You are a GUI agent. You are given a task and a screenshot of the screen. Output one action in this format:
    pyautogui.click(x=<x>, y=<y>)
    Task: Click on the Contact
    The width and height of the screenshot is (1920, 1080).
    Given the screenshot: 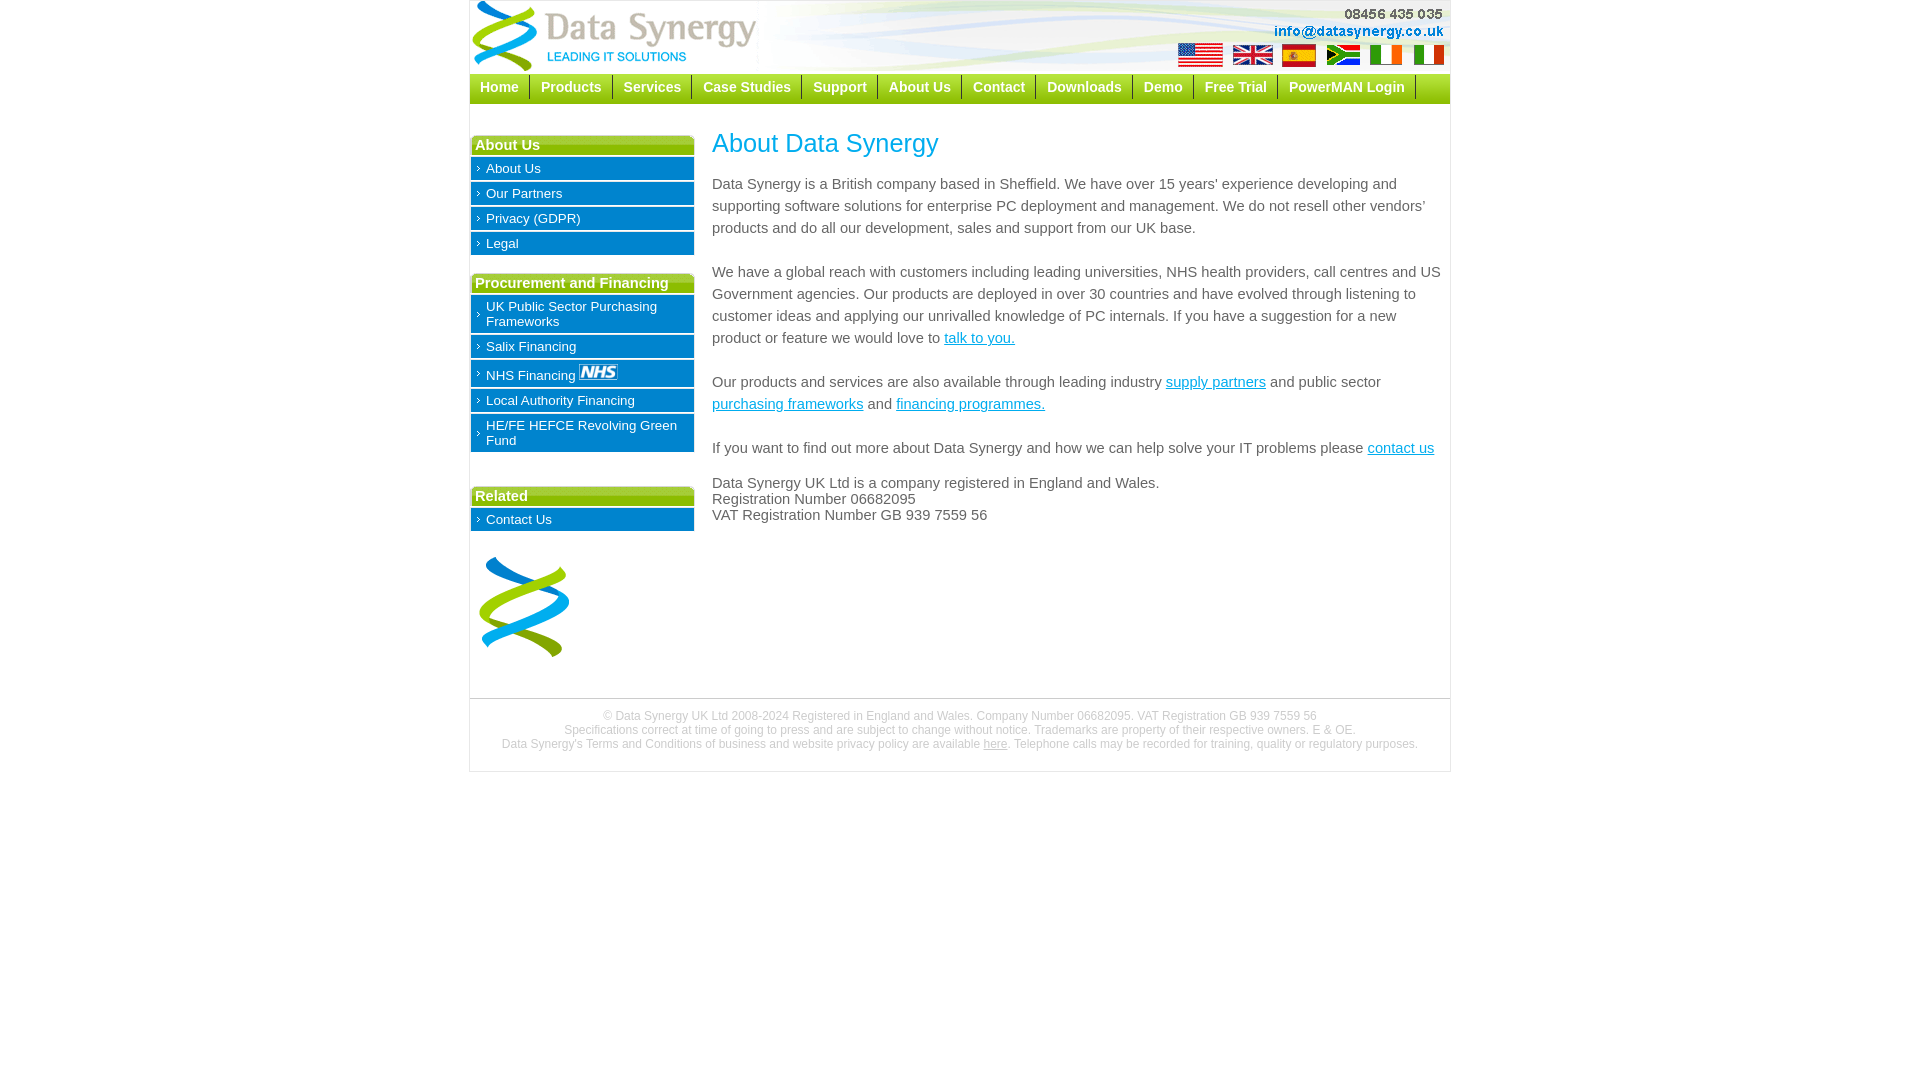 What is the action you would take?
    pyautogui.click(x=1000, y=86)
    